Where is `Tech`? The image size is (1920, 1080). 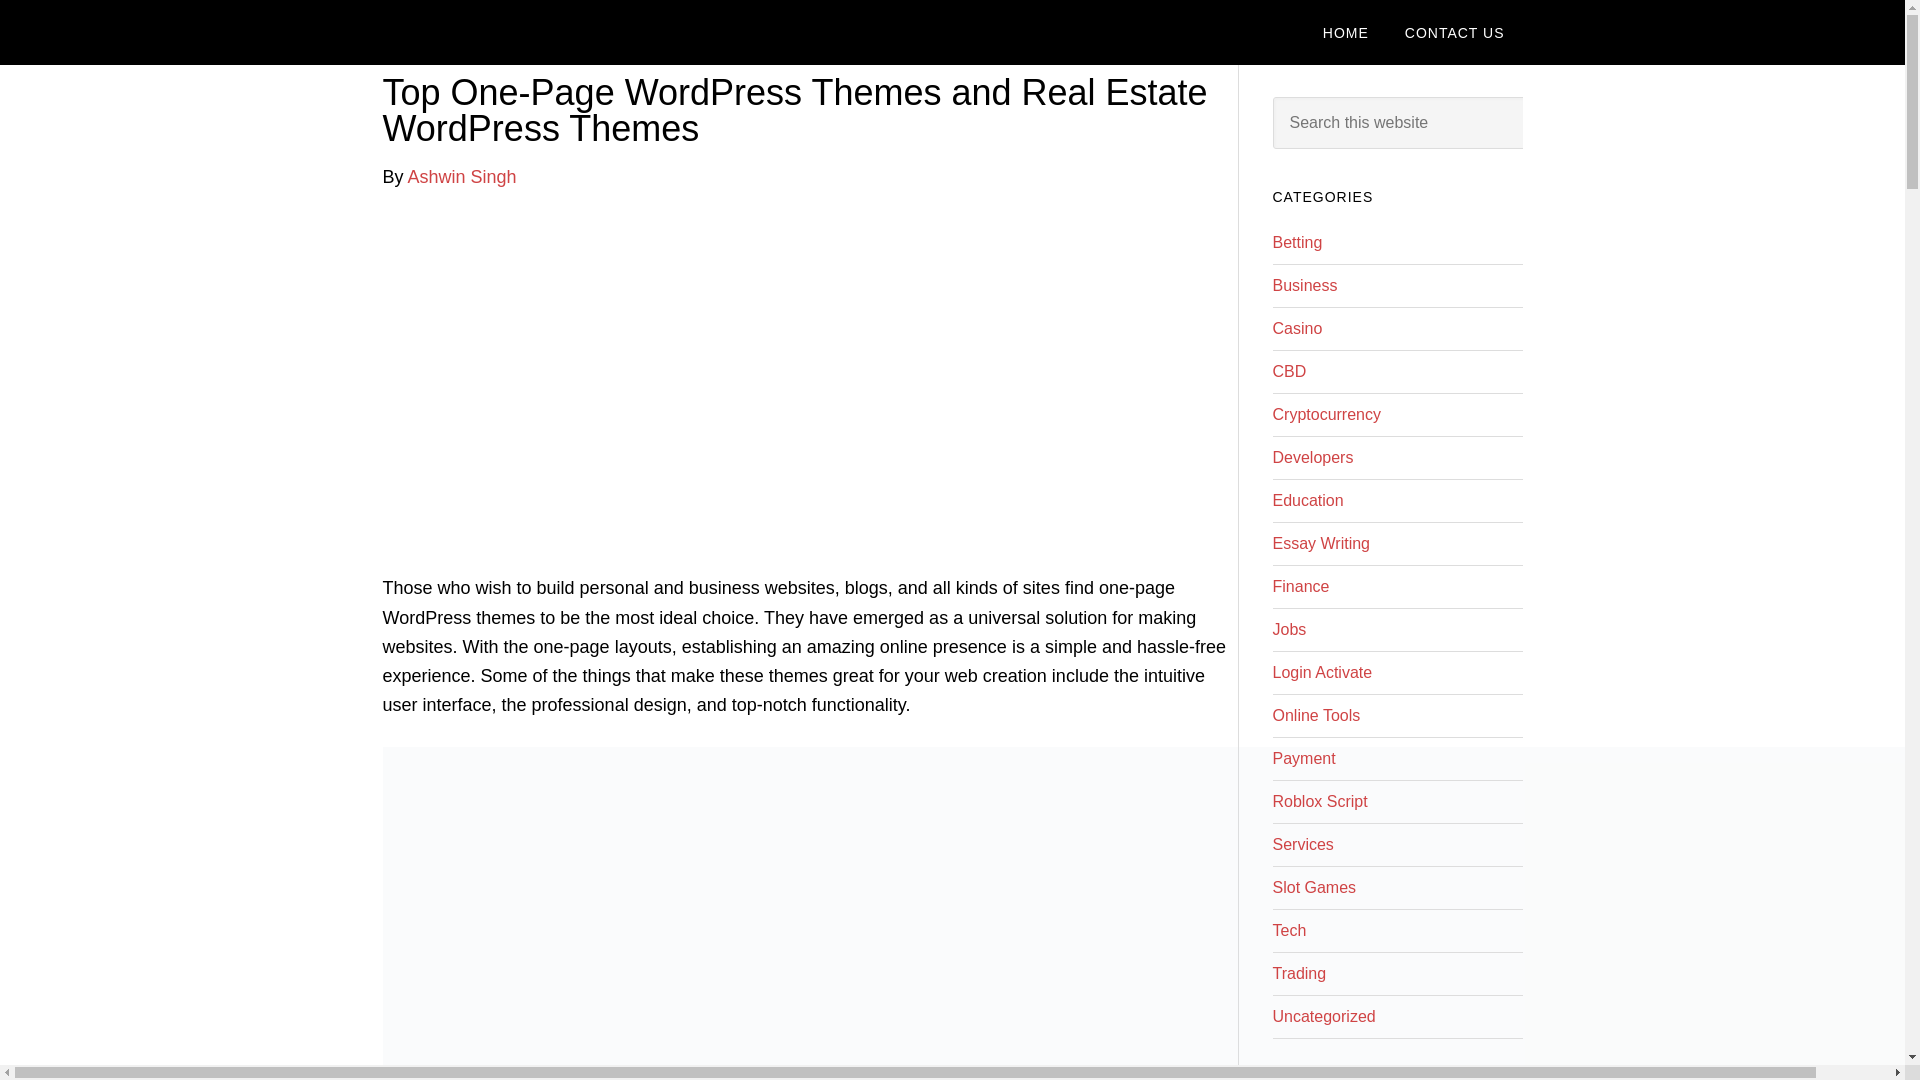 Tech is located at coordinates (1288, 930).